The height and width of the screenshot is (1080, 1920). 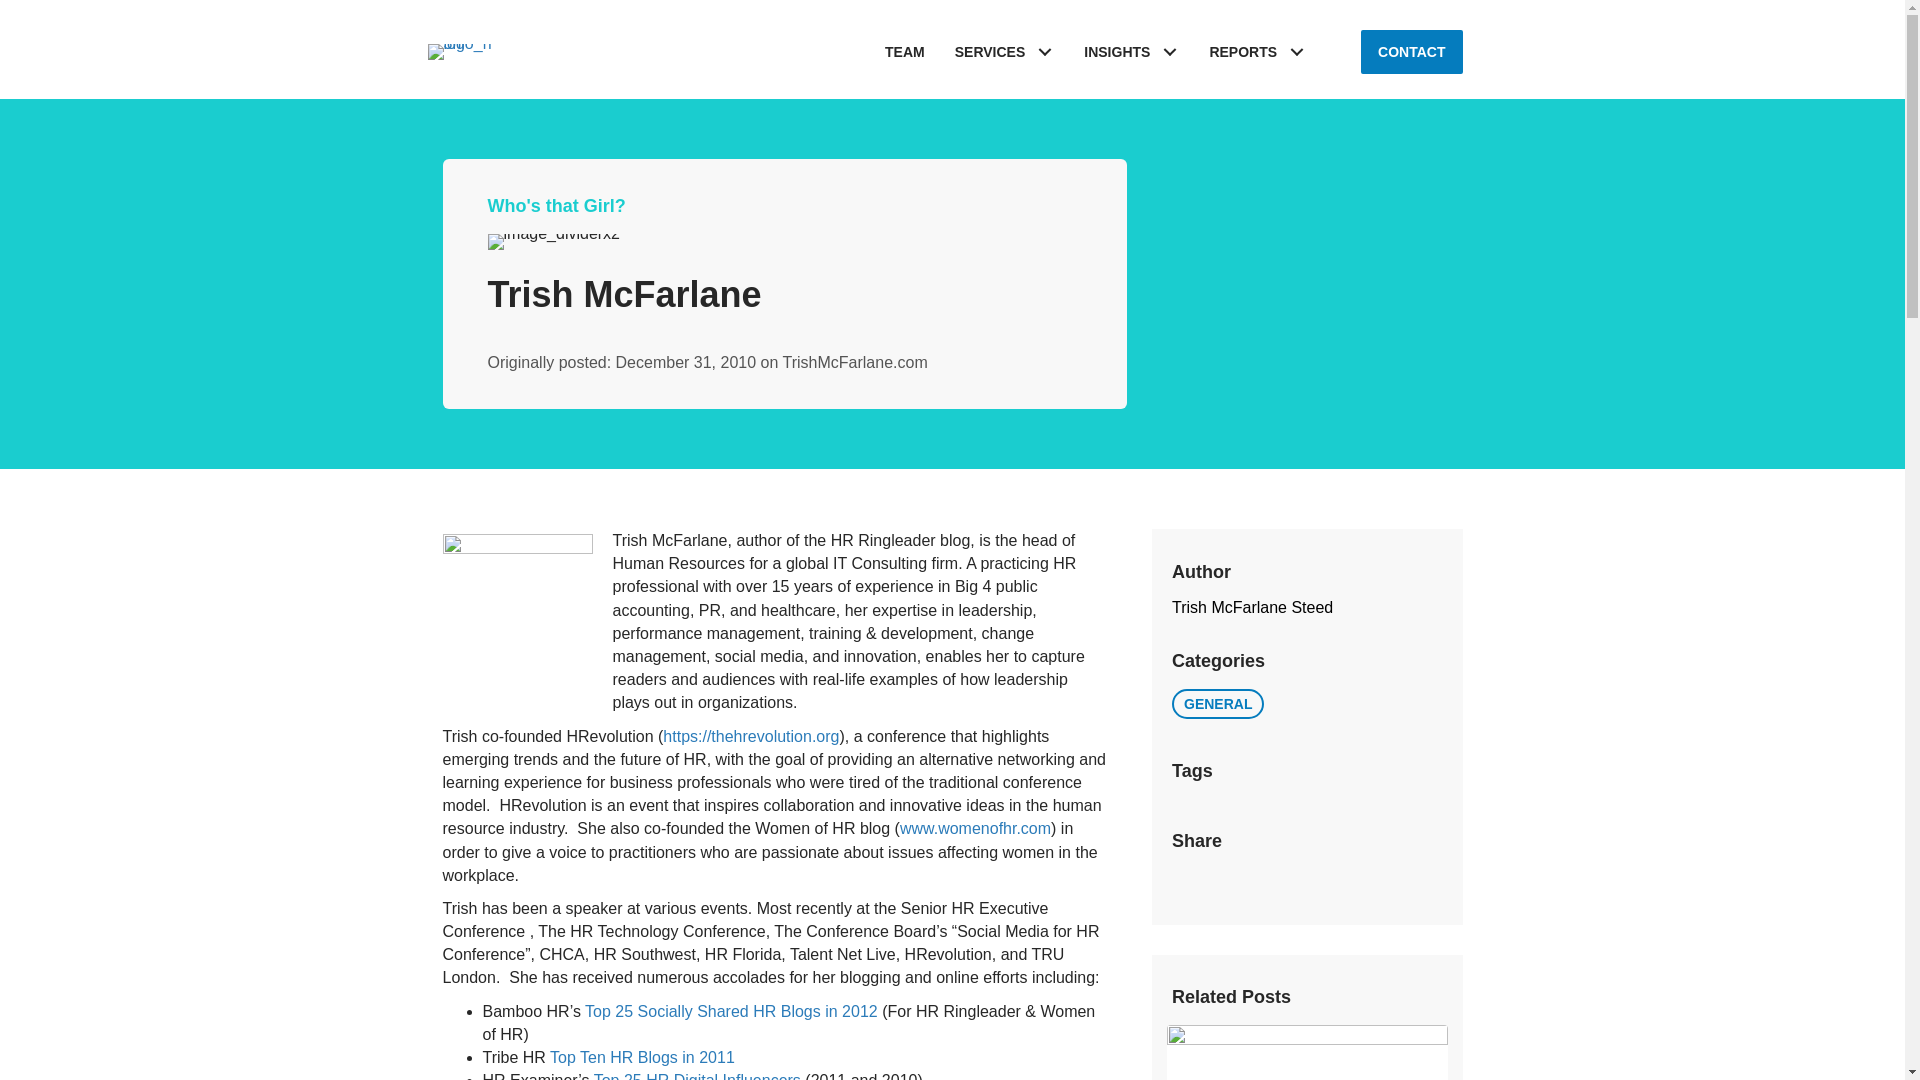 I want to click on TEAM, so click(x=904, y=52).